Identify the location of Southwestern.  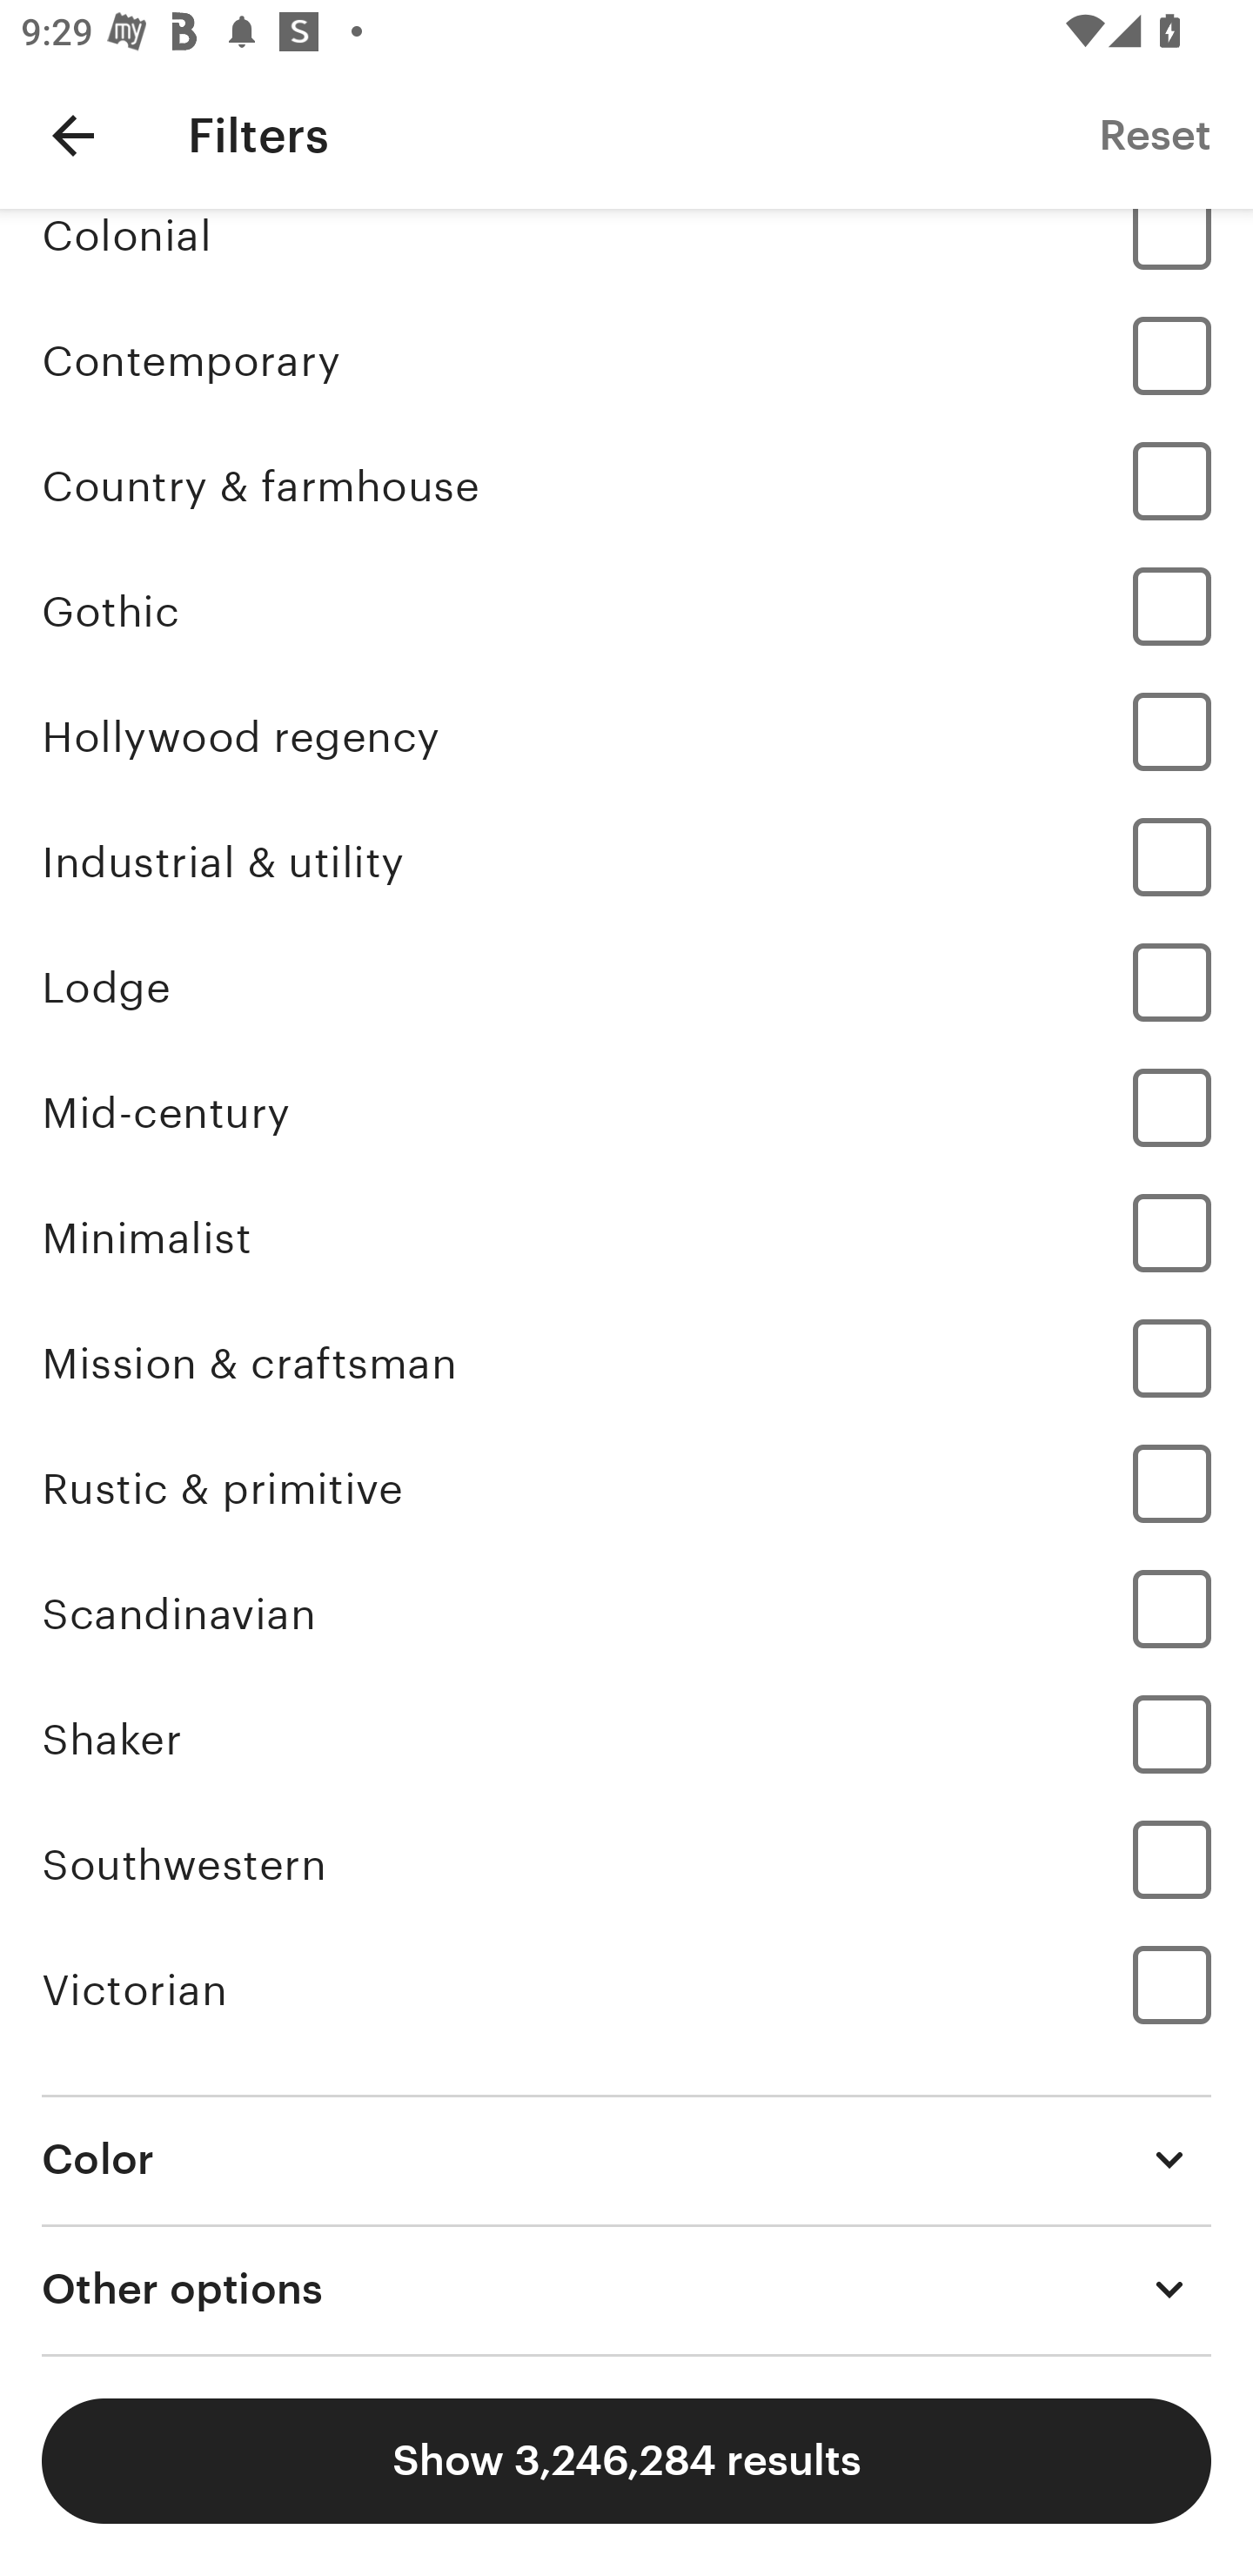
(626, 1865).